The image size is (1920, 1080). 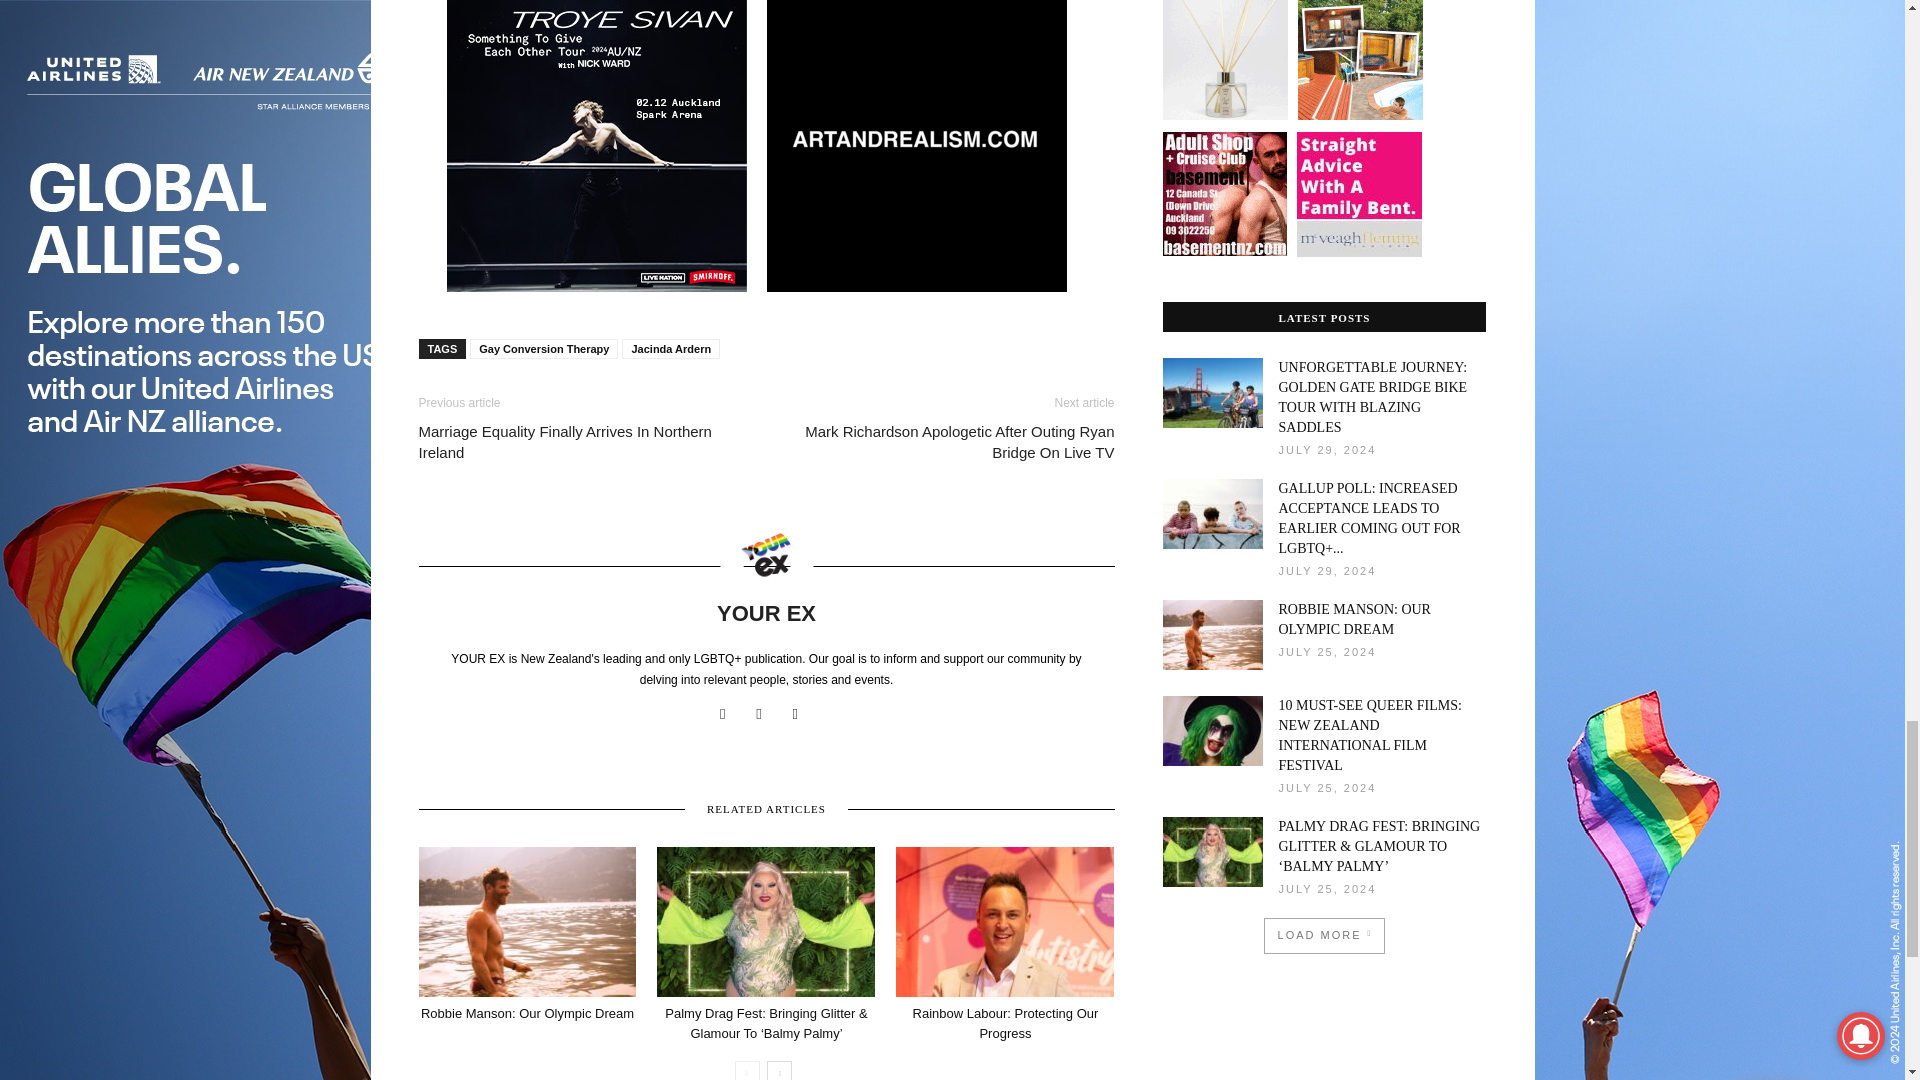 I want to click on Instagram, so click(x=766, y=714).